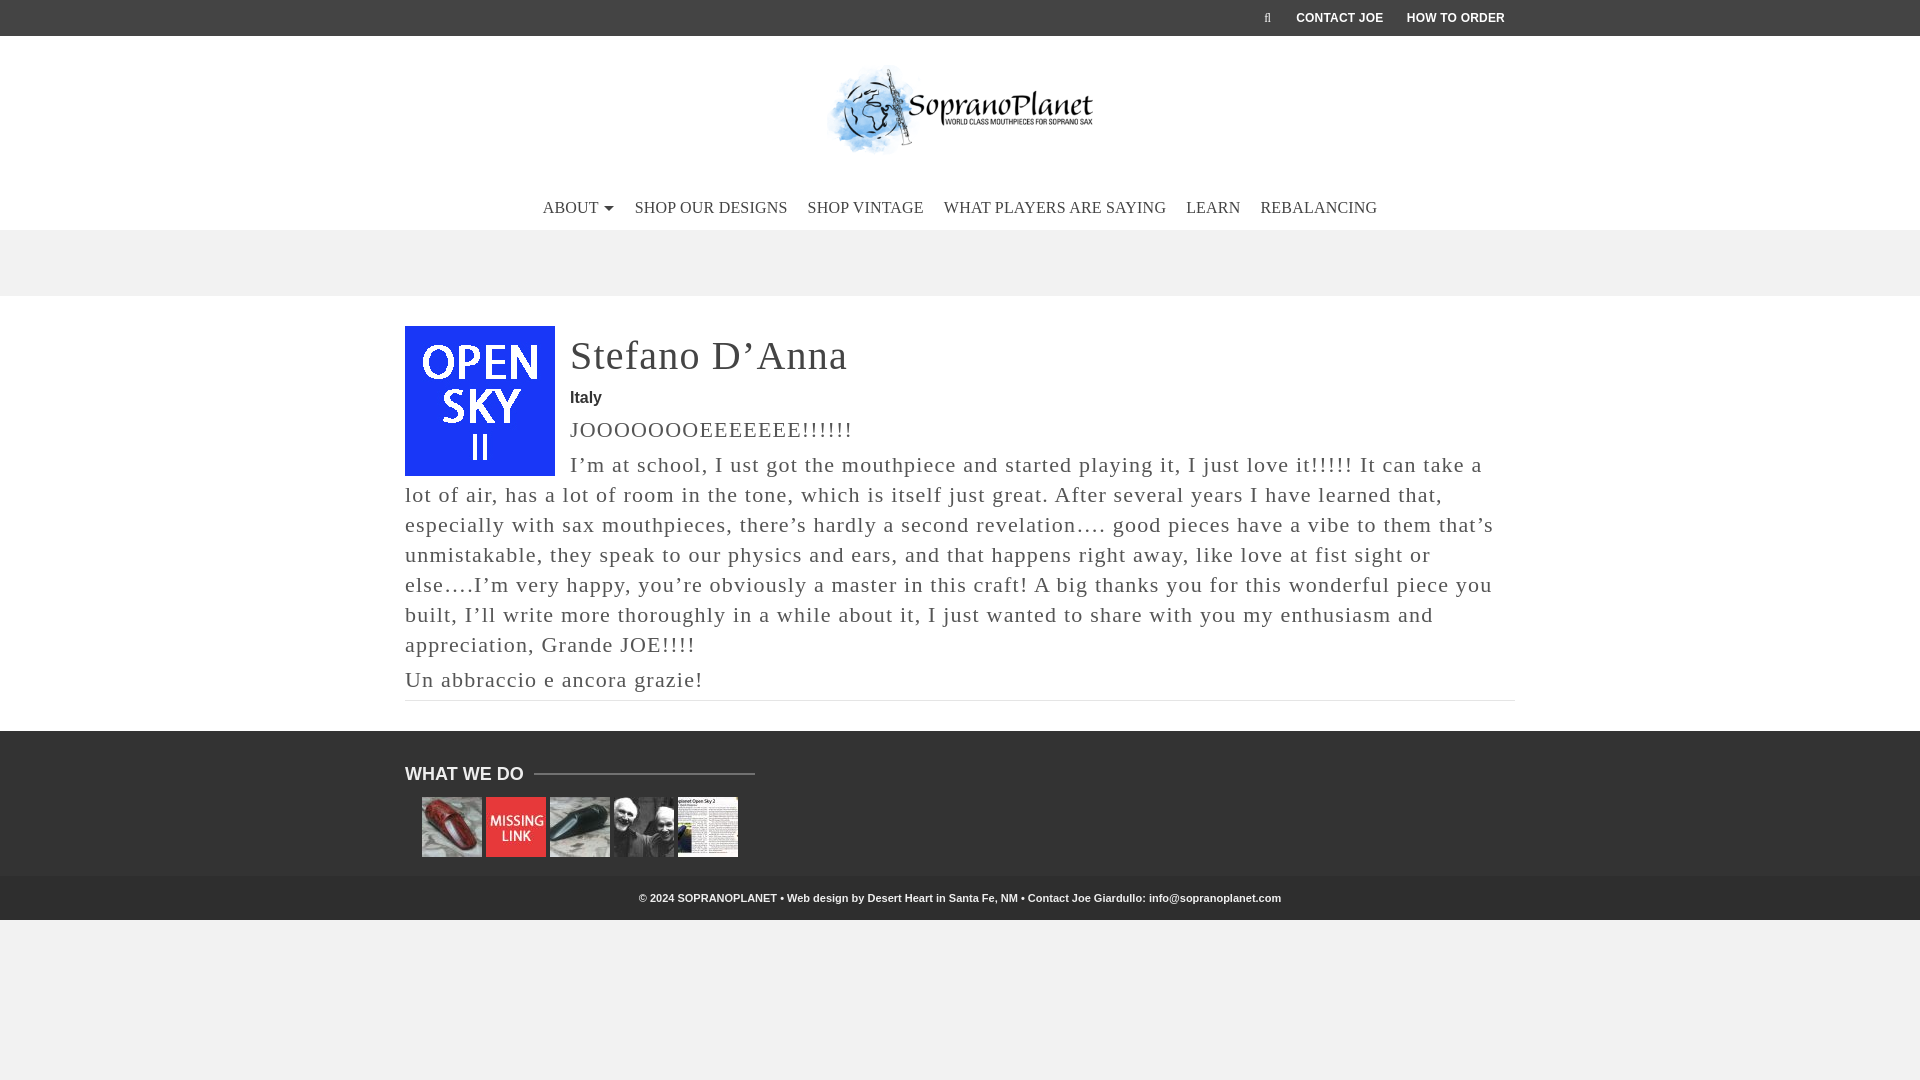 The image size is (1920, 1080). I want to click on Our Designs, so click(644, 827).